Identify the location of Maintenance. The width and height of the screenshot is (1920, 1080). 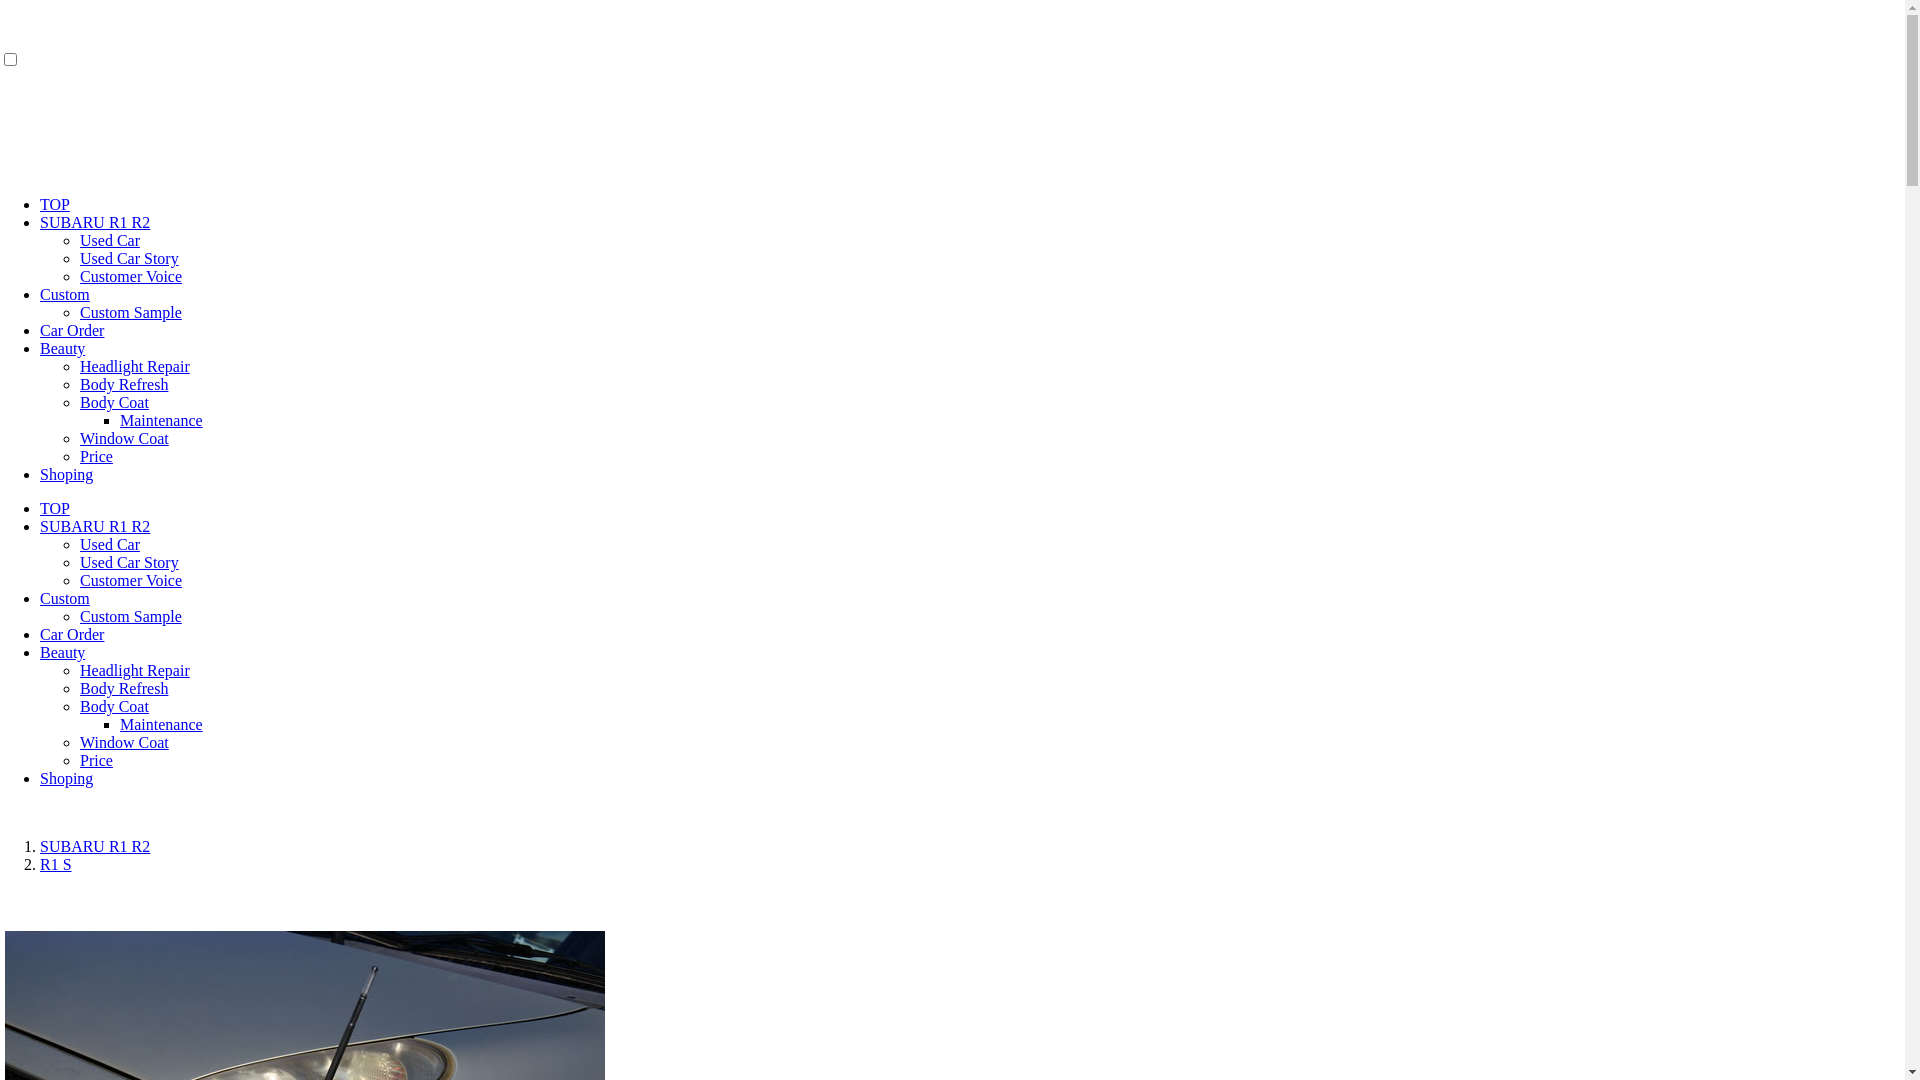
(162, 420).